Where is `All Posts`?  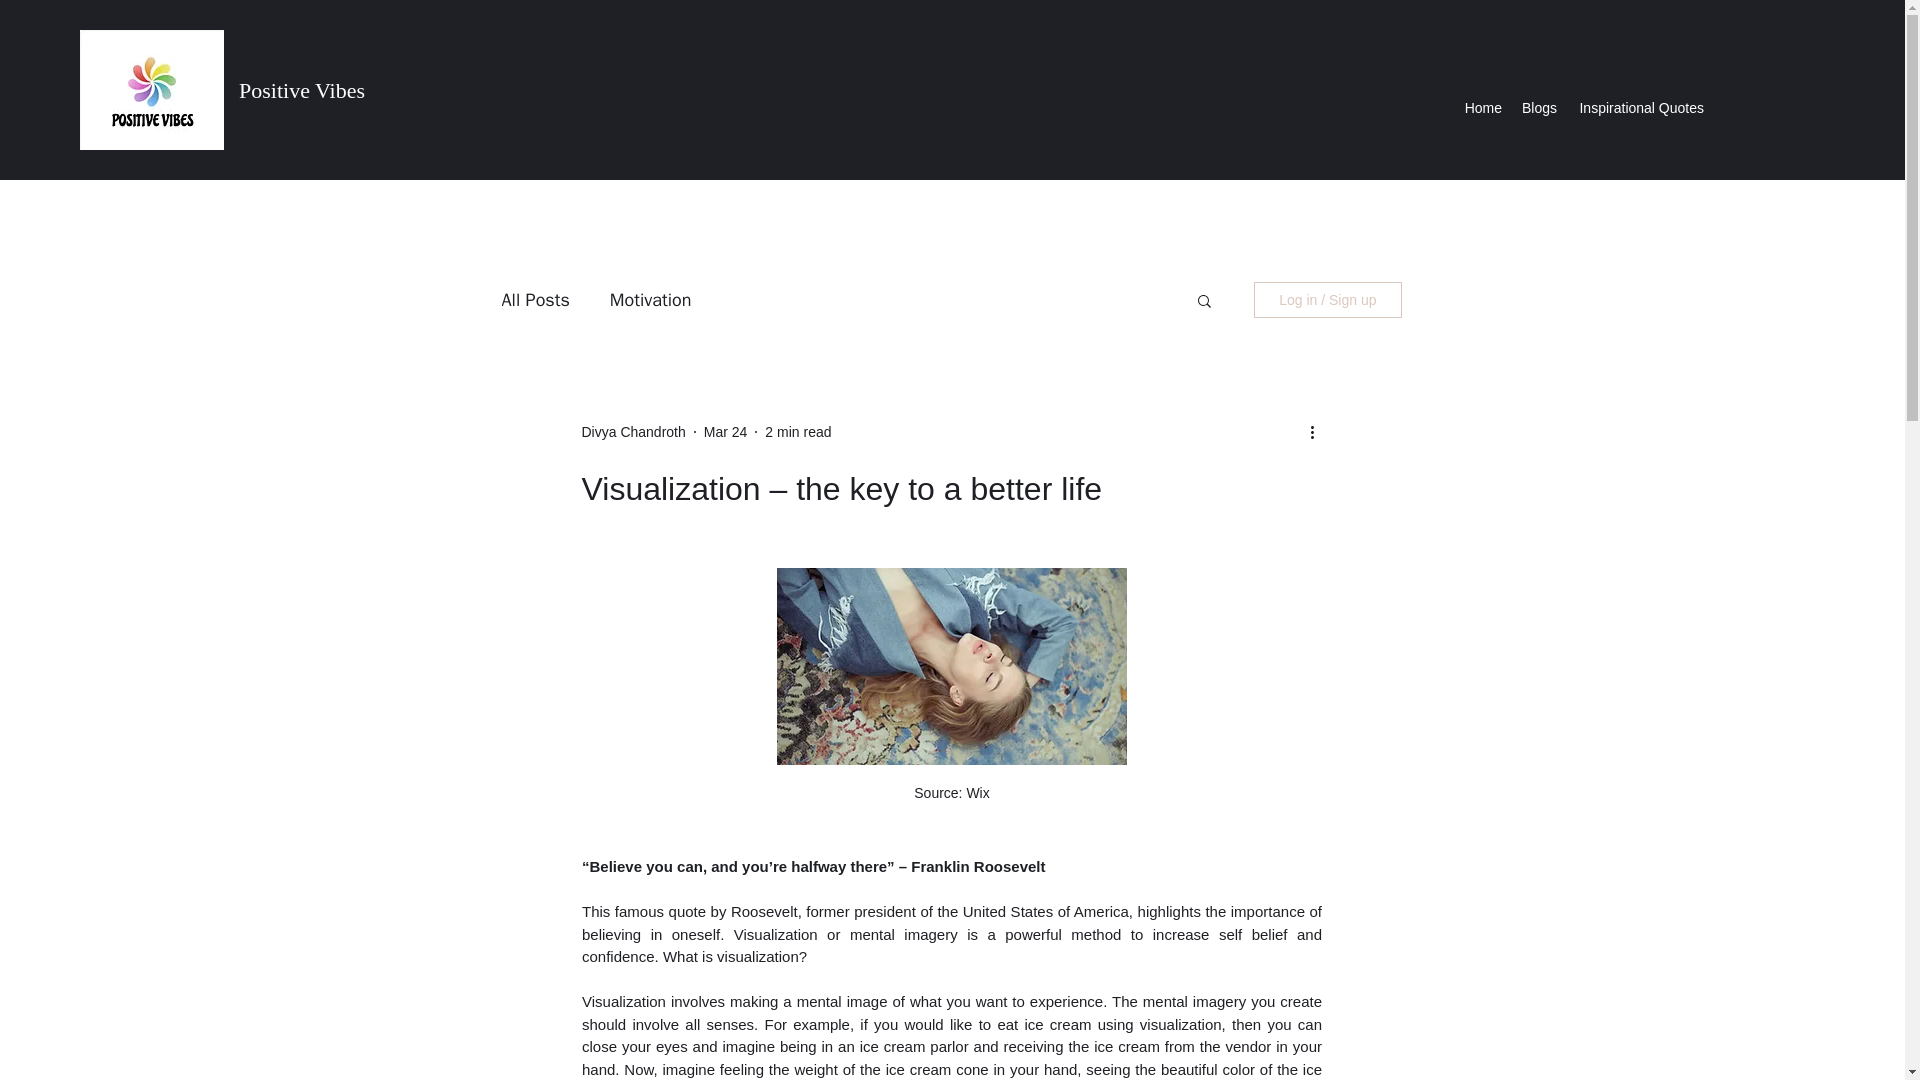
All Posts is located at coordinates (536, 300).